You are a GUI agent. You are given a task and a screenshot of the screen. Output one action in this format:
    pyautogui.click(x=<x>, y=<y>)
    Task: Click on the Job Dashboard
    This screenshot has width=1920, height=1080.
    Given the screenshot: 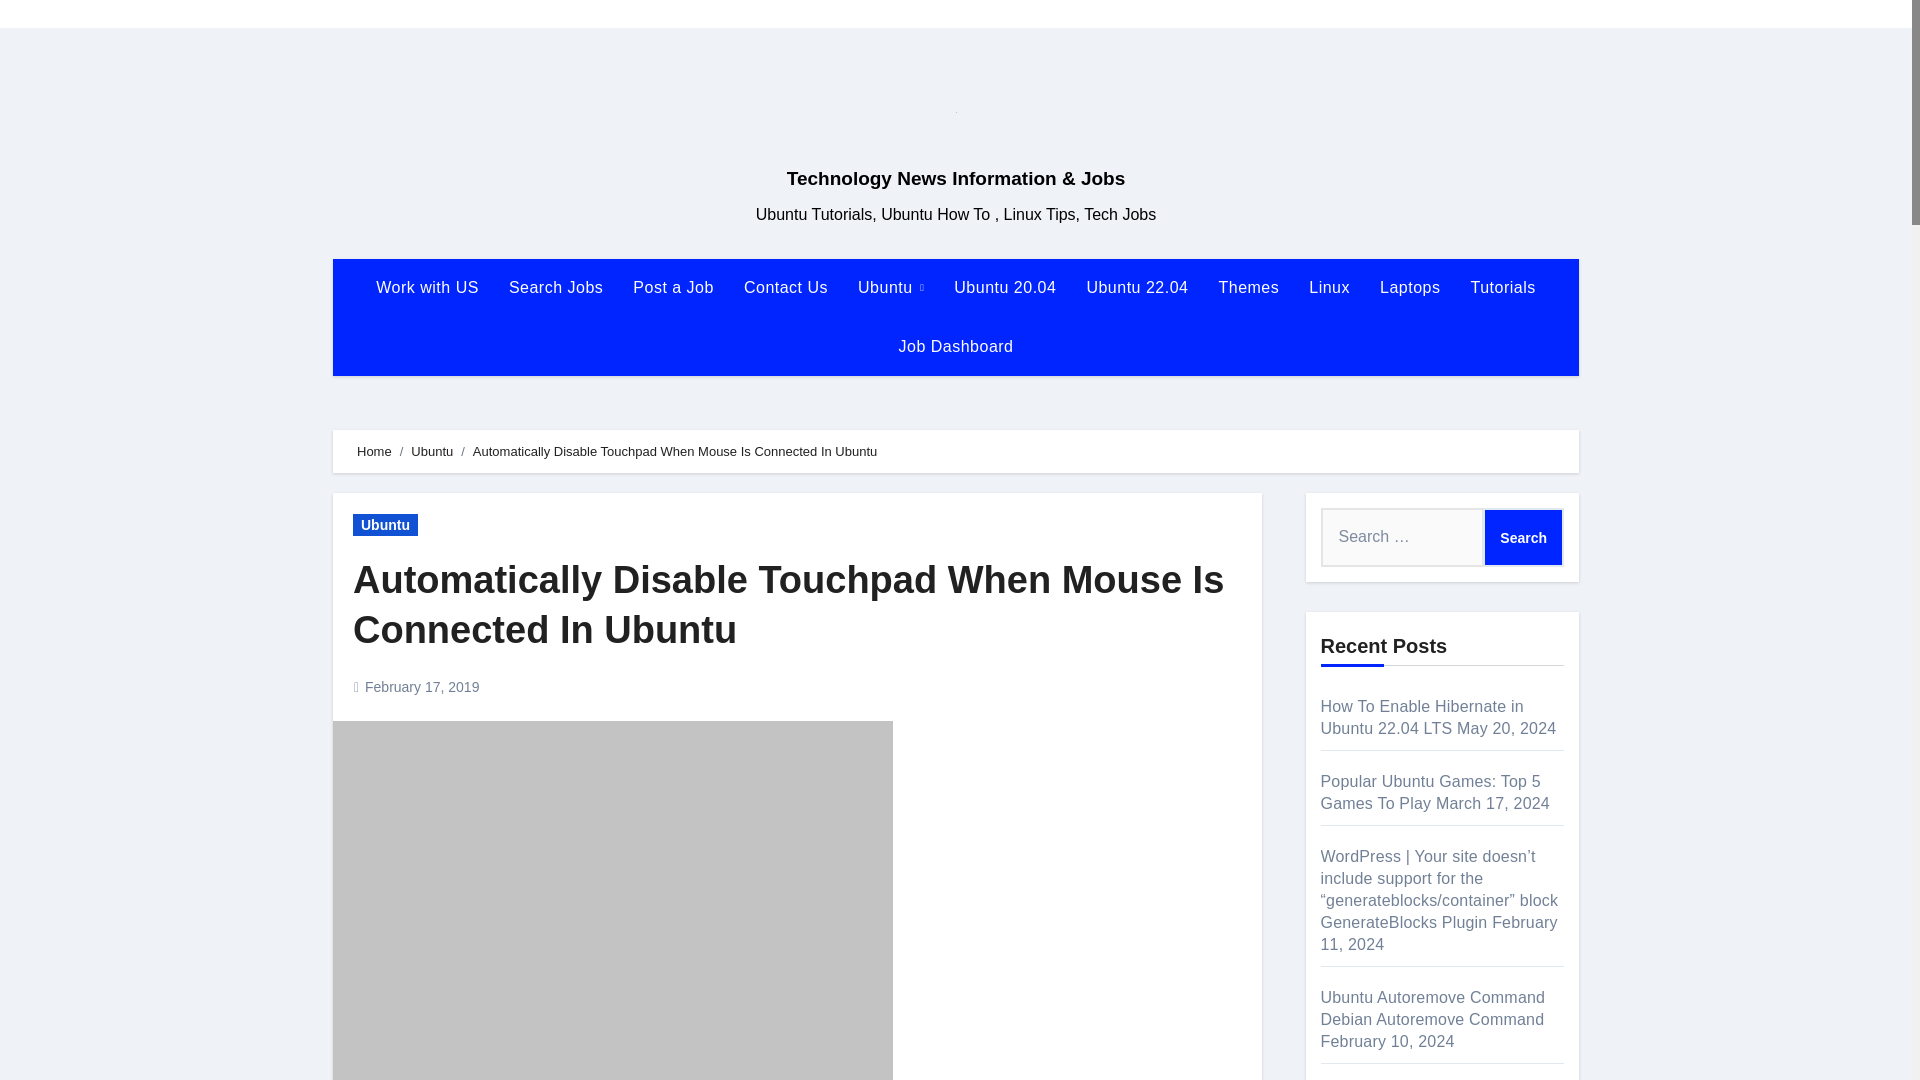 What is the action you would take?
    pyautogui.click(x=955, y=346)
    